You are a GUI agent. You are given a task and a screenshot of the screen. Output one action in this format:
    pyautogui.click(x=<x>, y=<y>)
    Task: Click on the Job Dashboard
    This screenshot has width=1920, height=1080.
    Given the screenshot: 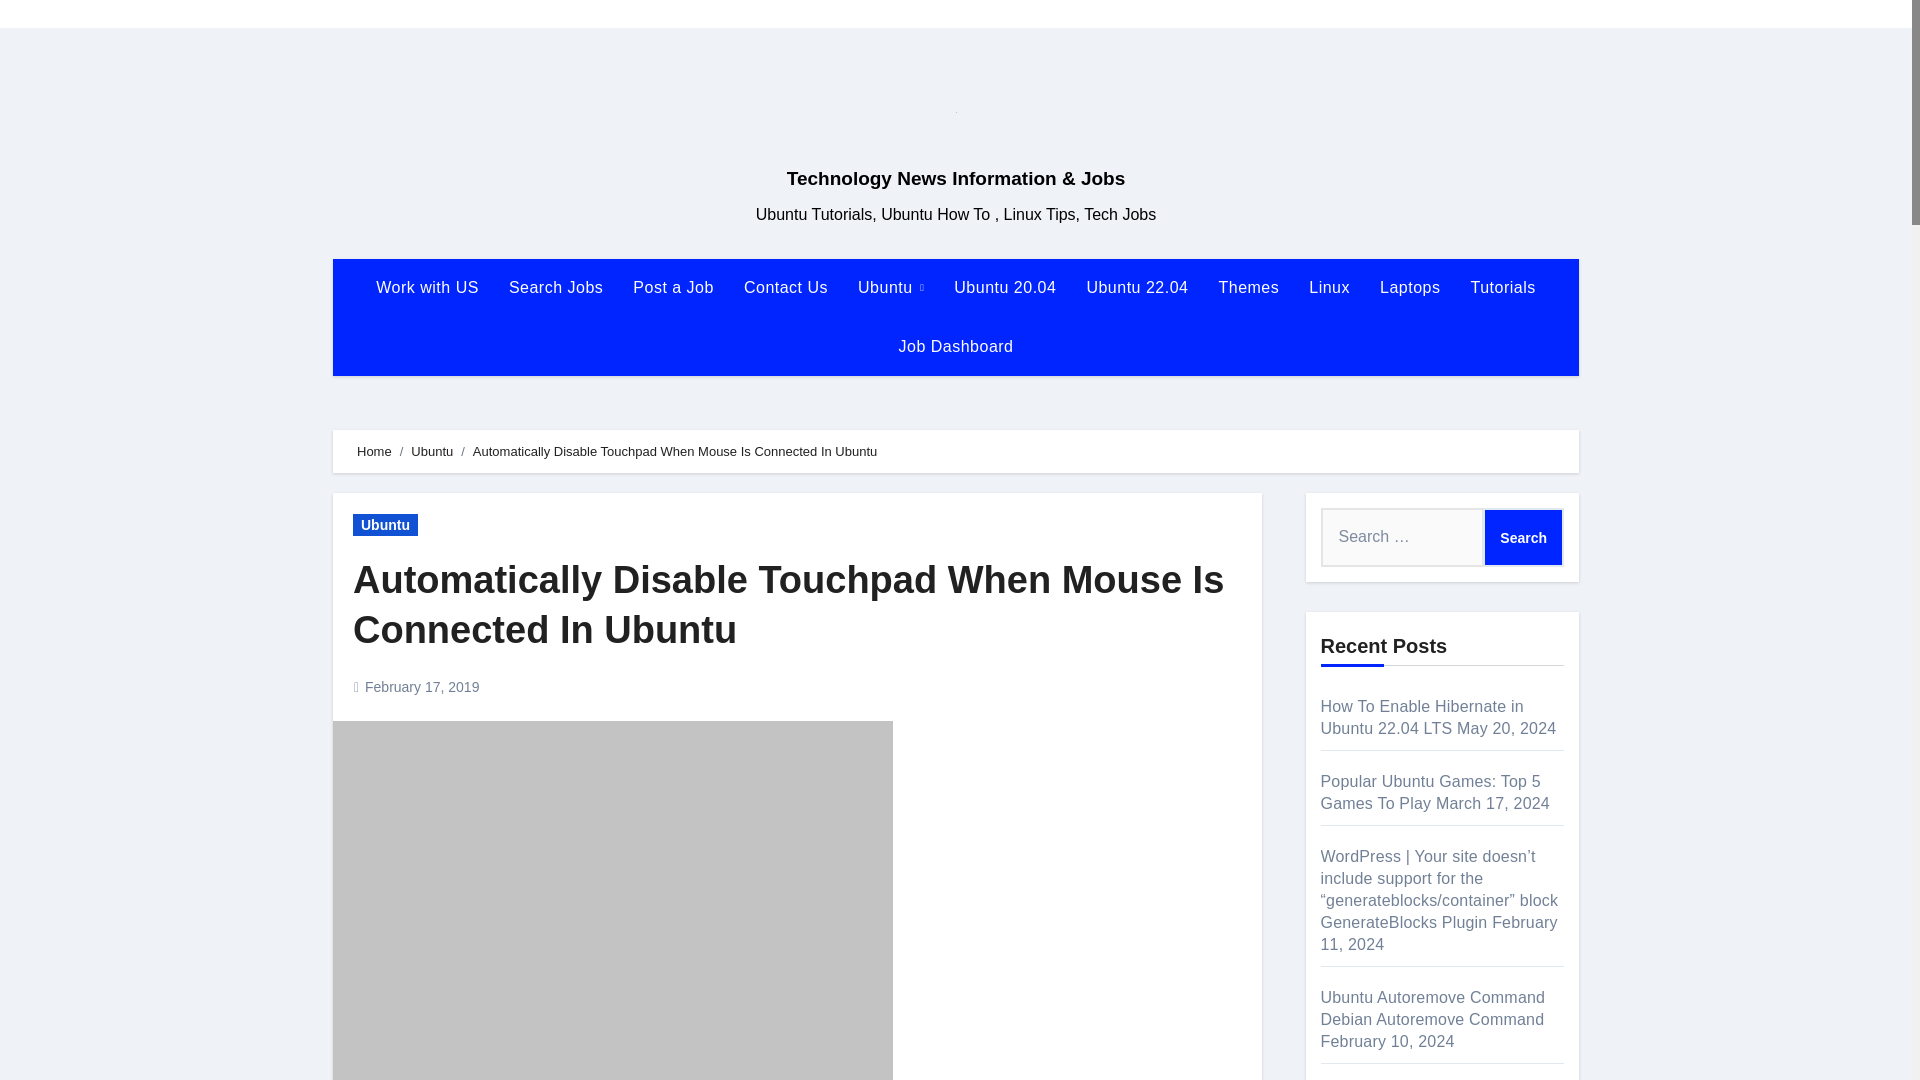 What is the action you would take?
    pyautogui.click(x=955, y=346)
    